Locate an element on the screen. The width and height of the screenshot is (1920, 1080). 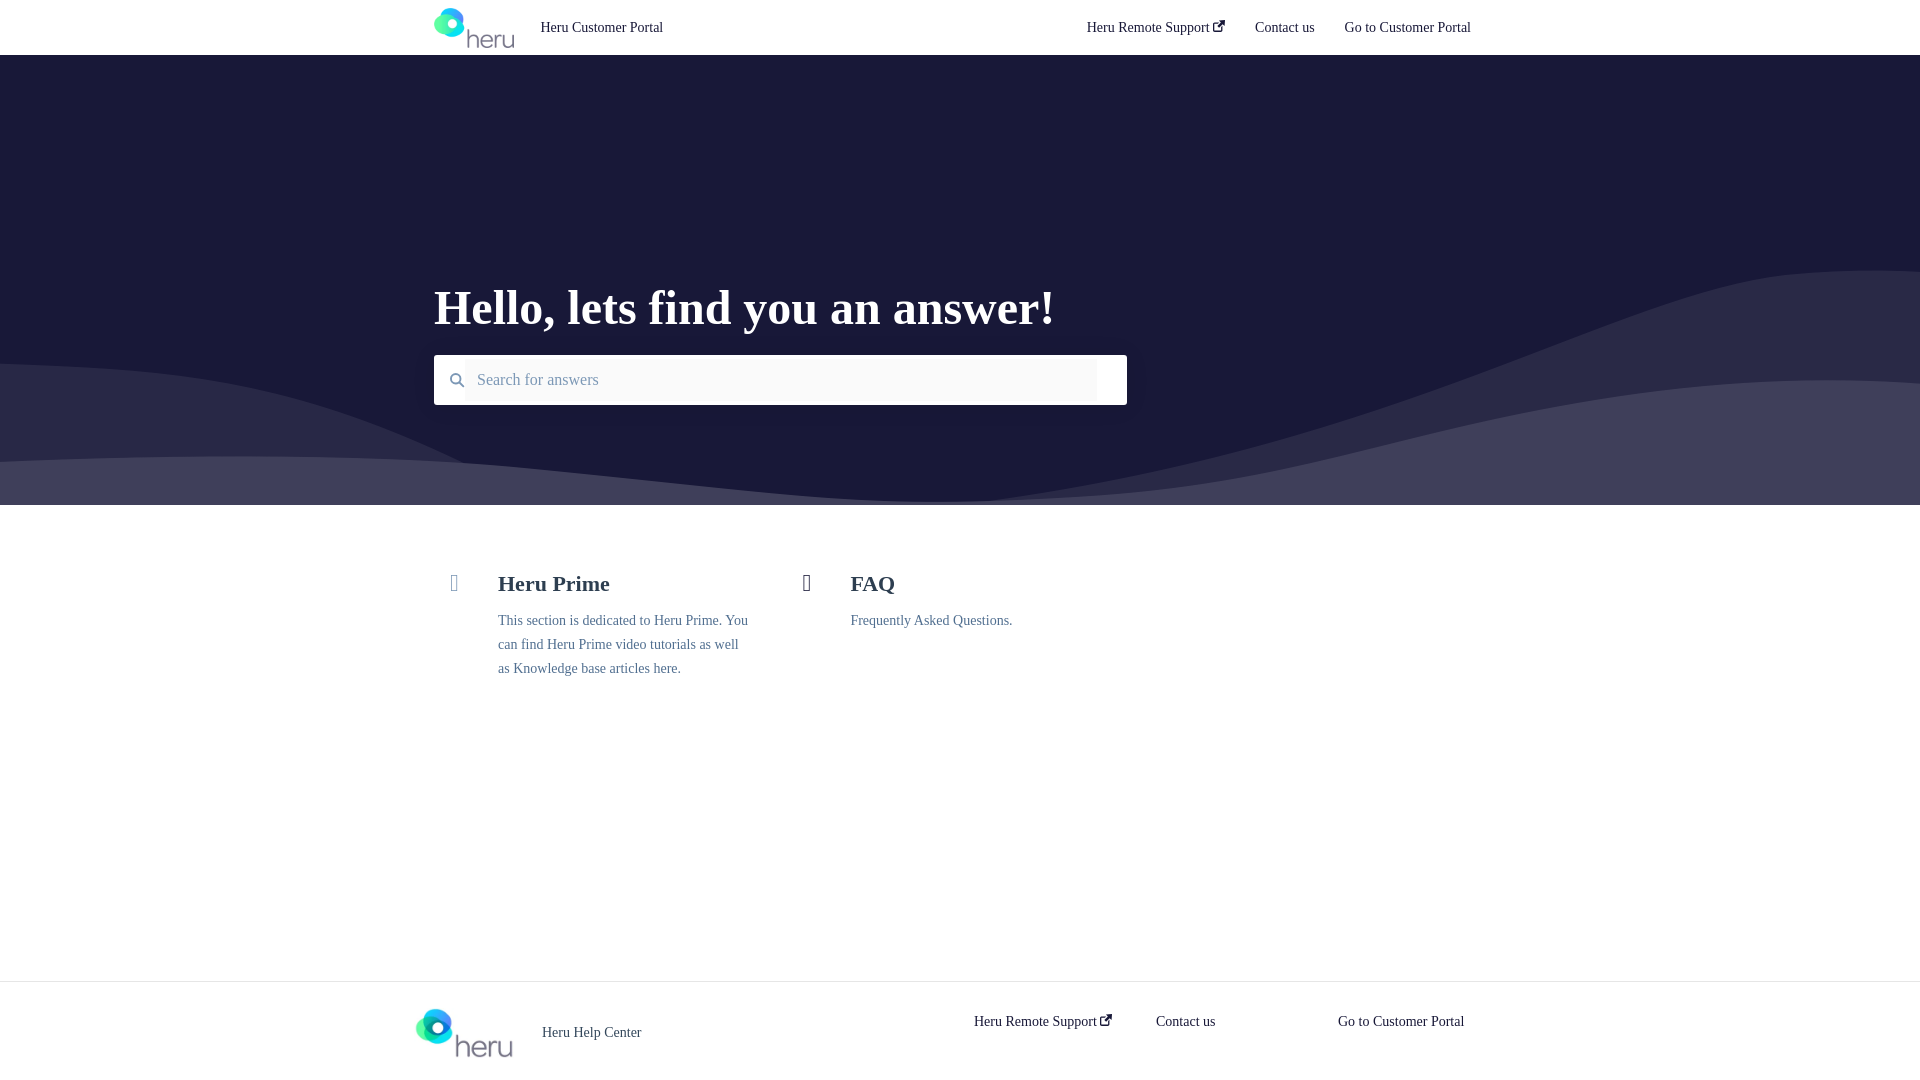
Heru Remote Support is located at coordinates (1155, 33).